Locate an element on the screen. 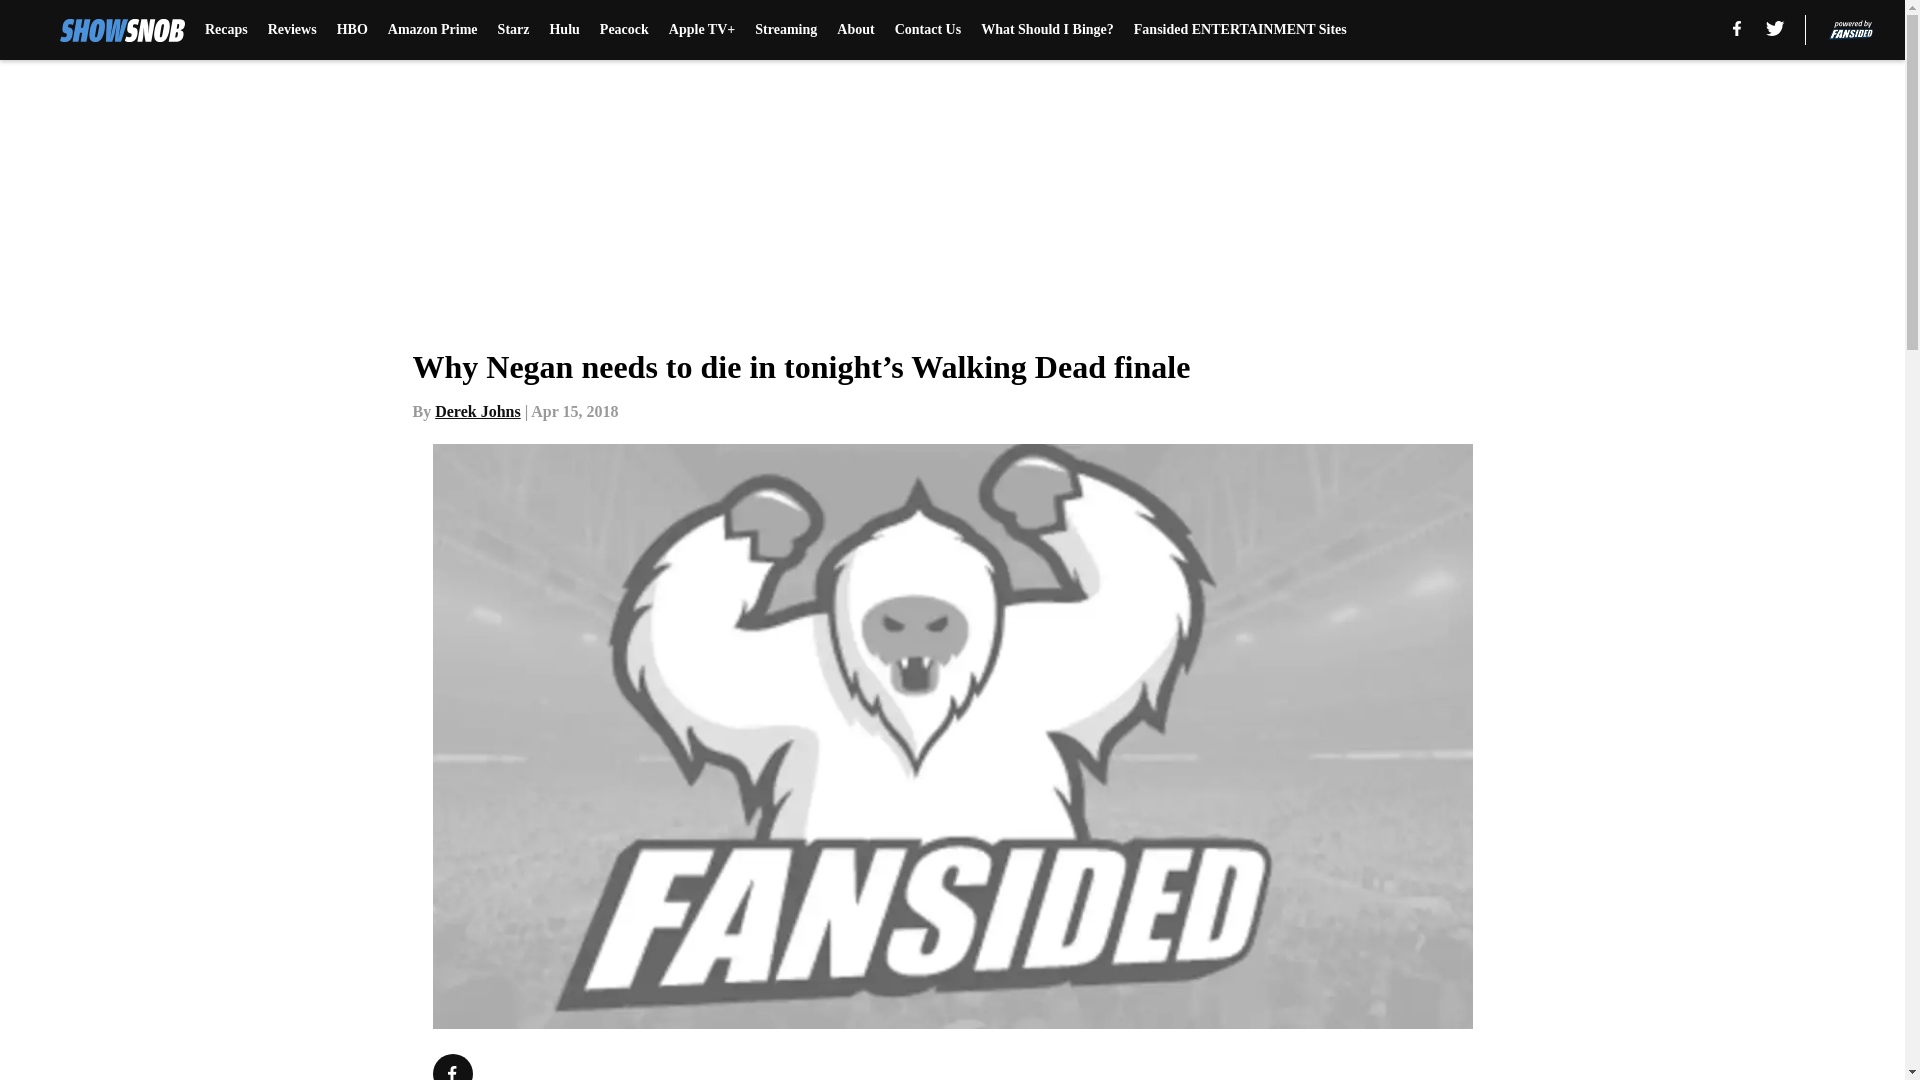 The height and width of the screenshot is (1080, 1920). Peacock is located at coordinates (624, 30).